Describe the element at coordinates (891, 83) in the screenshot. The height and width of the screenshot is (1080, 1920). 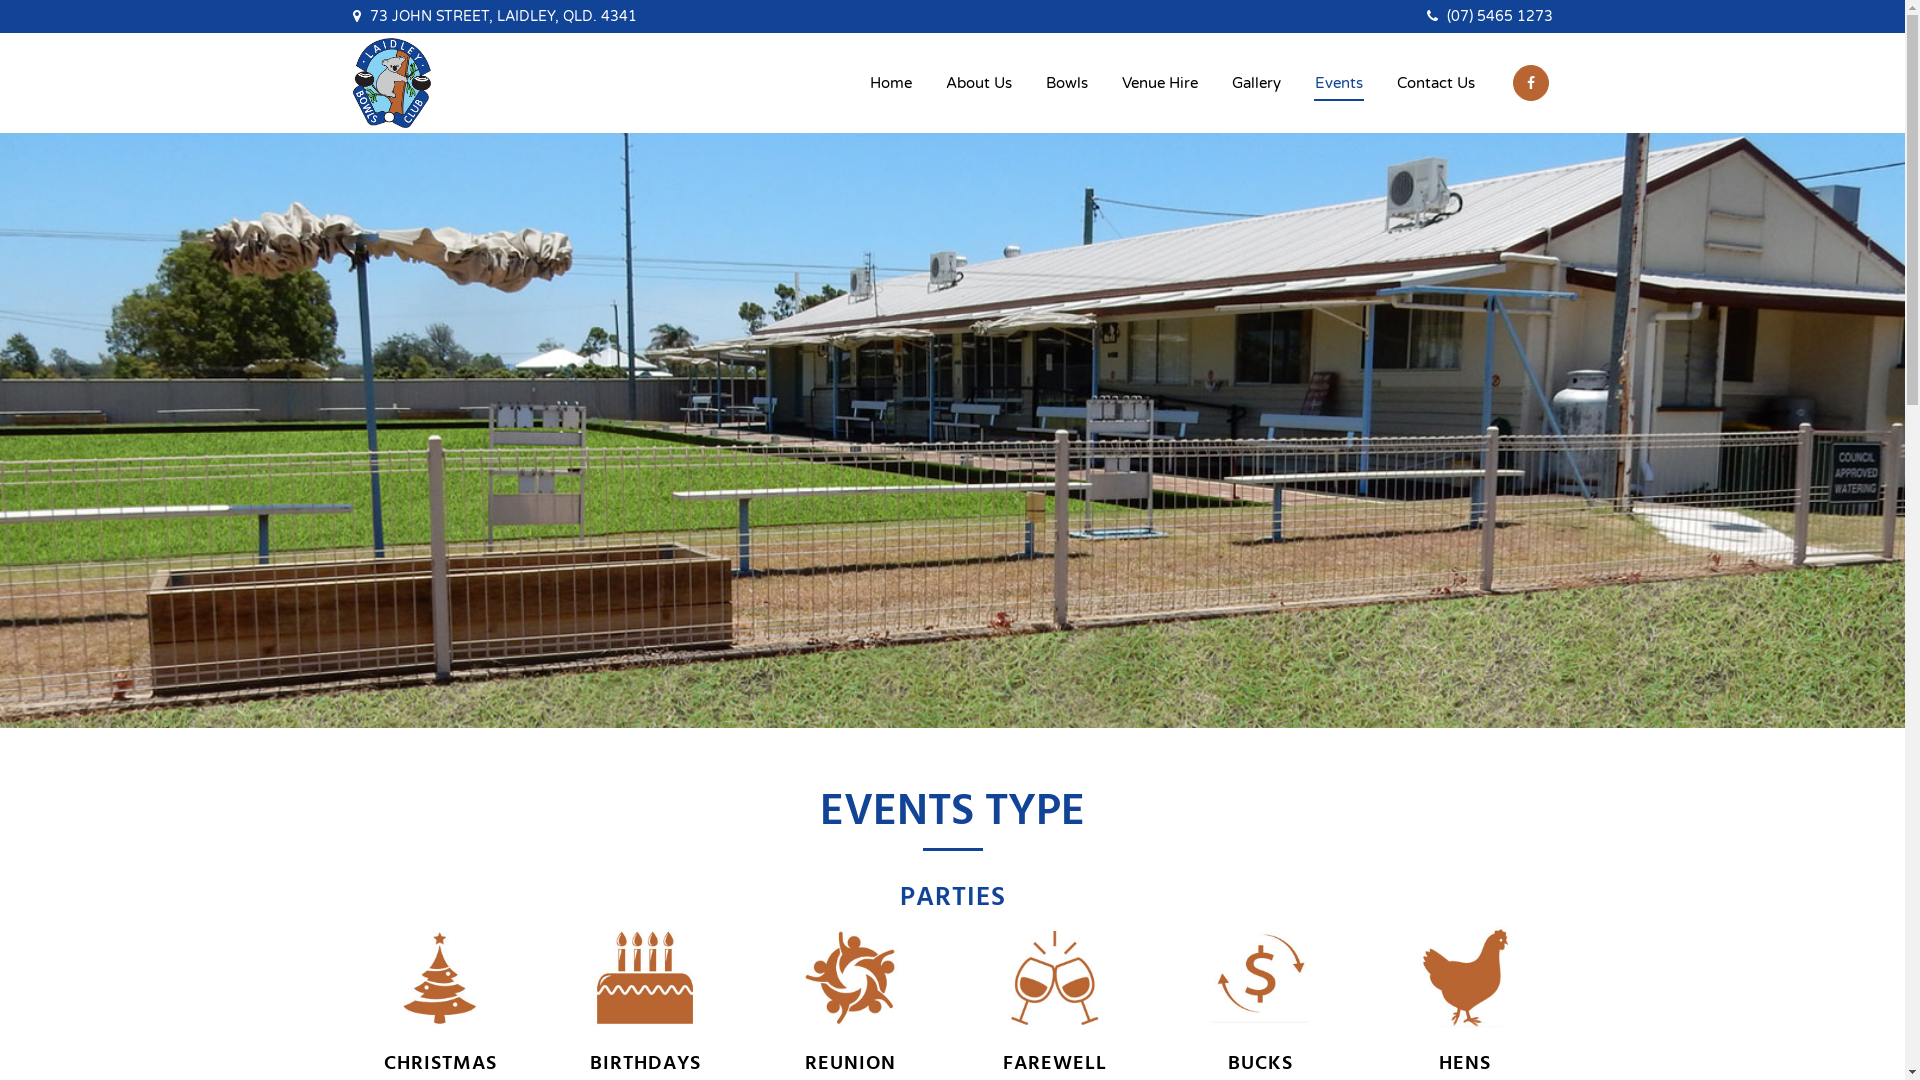
I see `Home` at that location.